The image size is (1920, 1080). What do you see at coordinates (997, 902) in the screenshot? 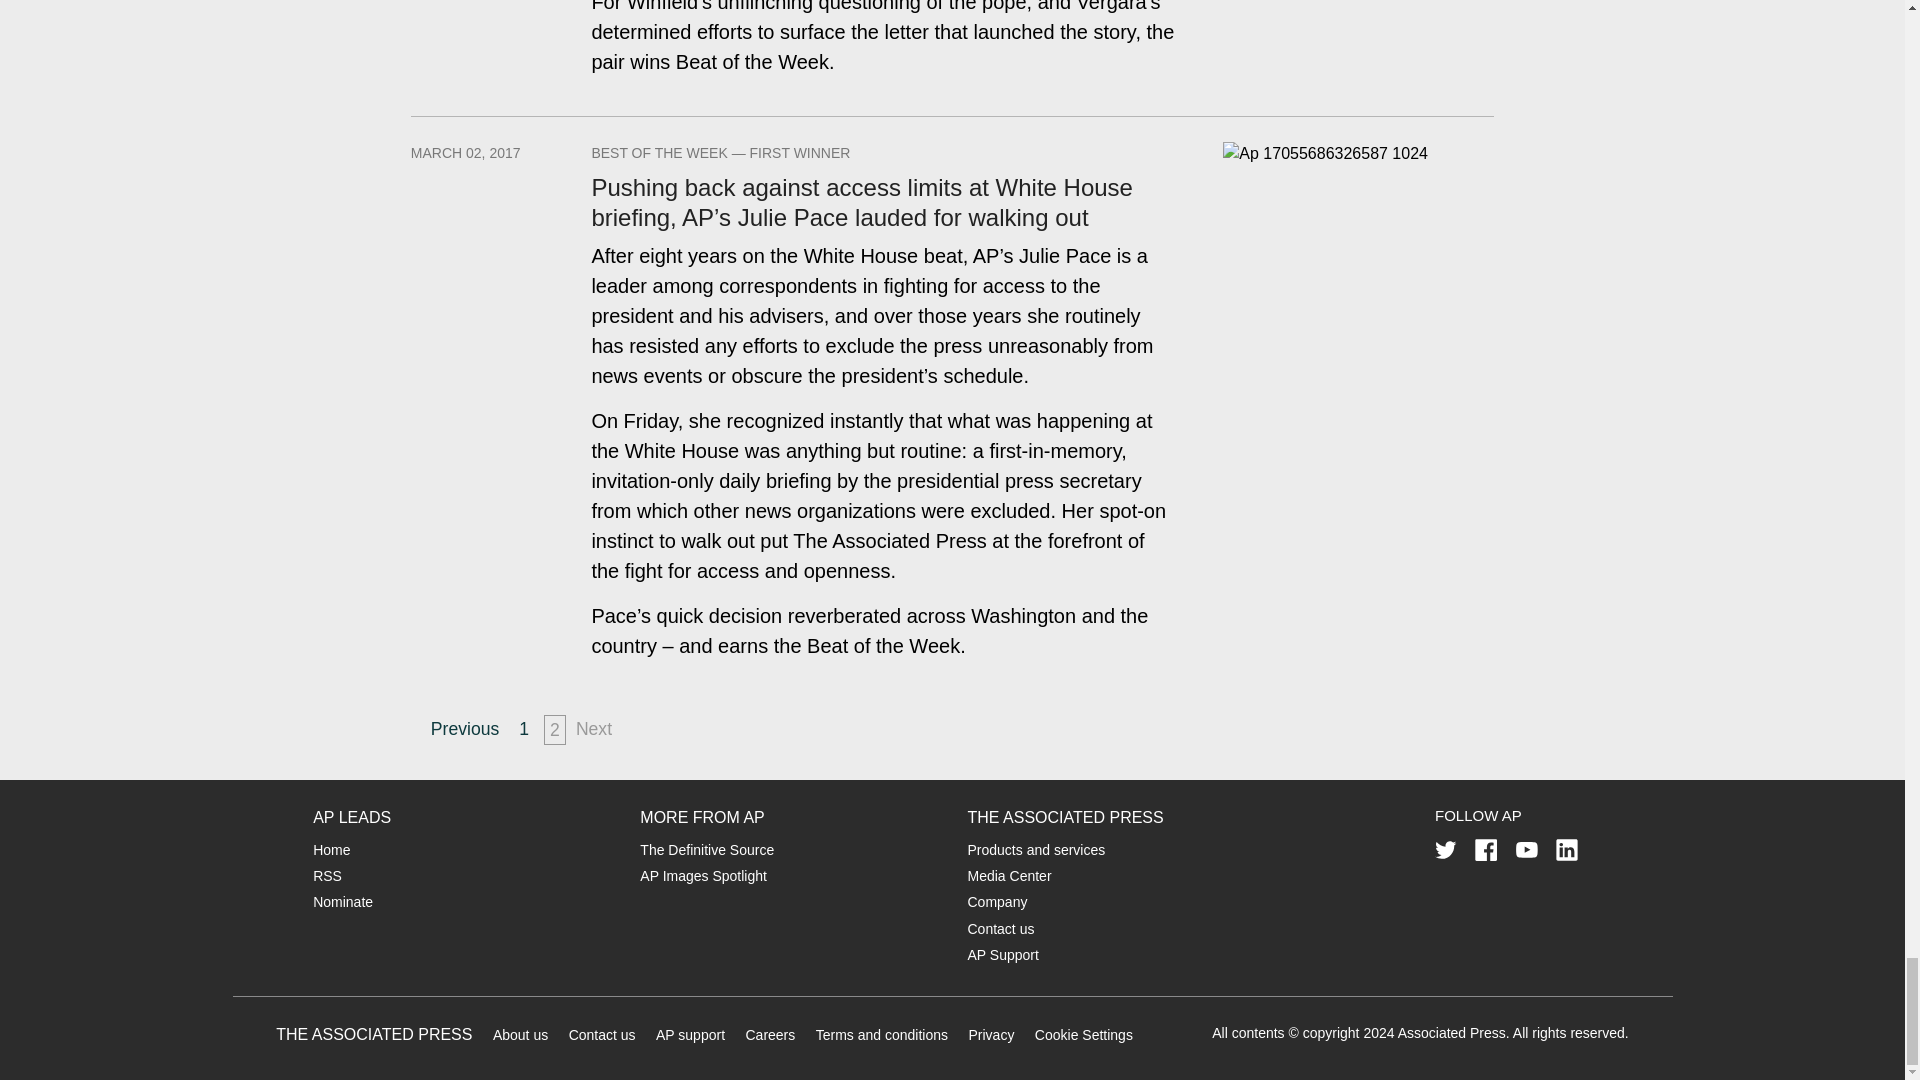
I see `Company` at bounding box center [997, 902].